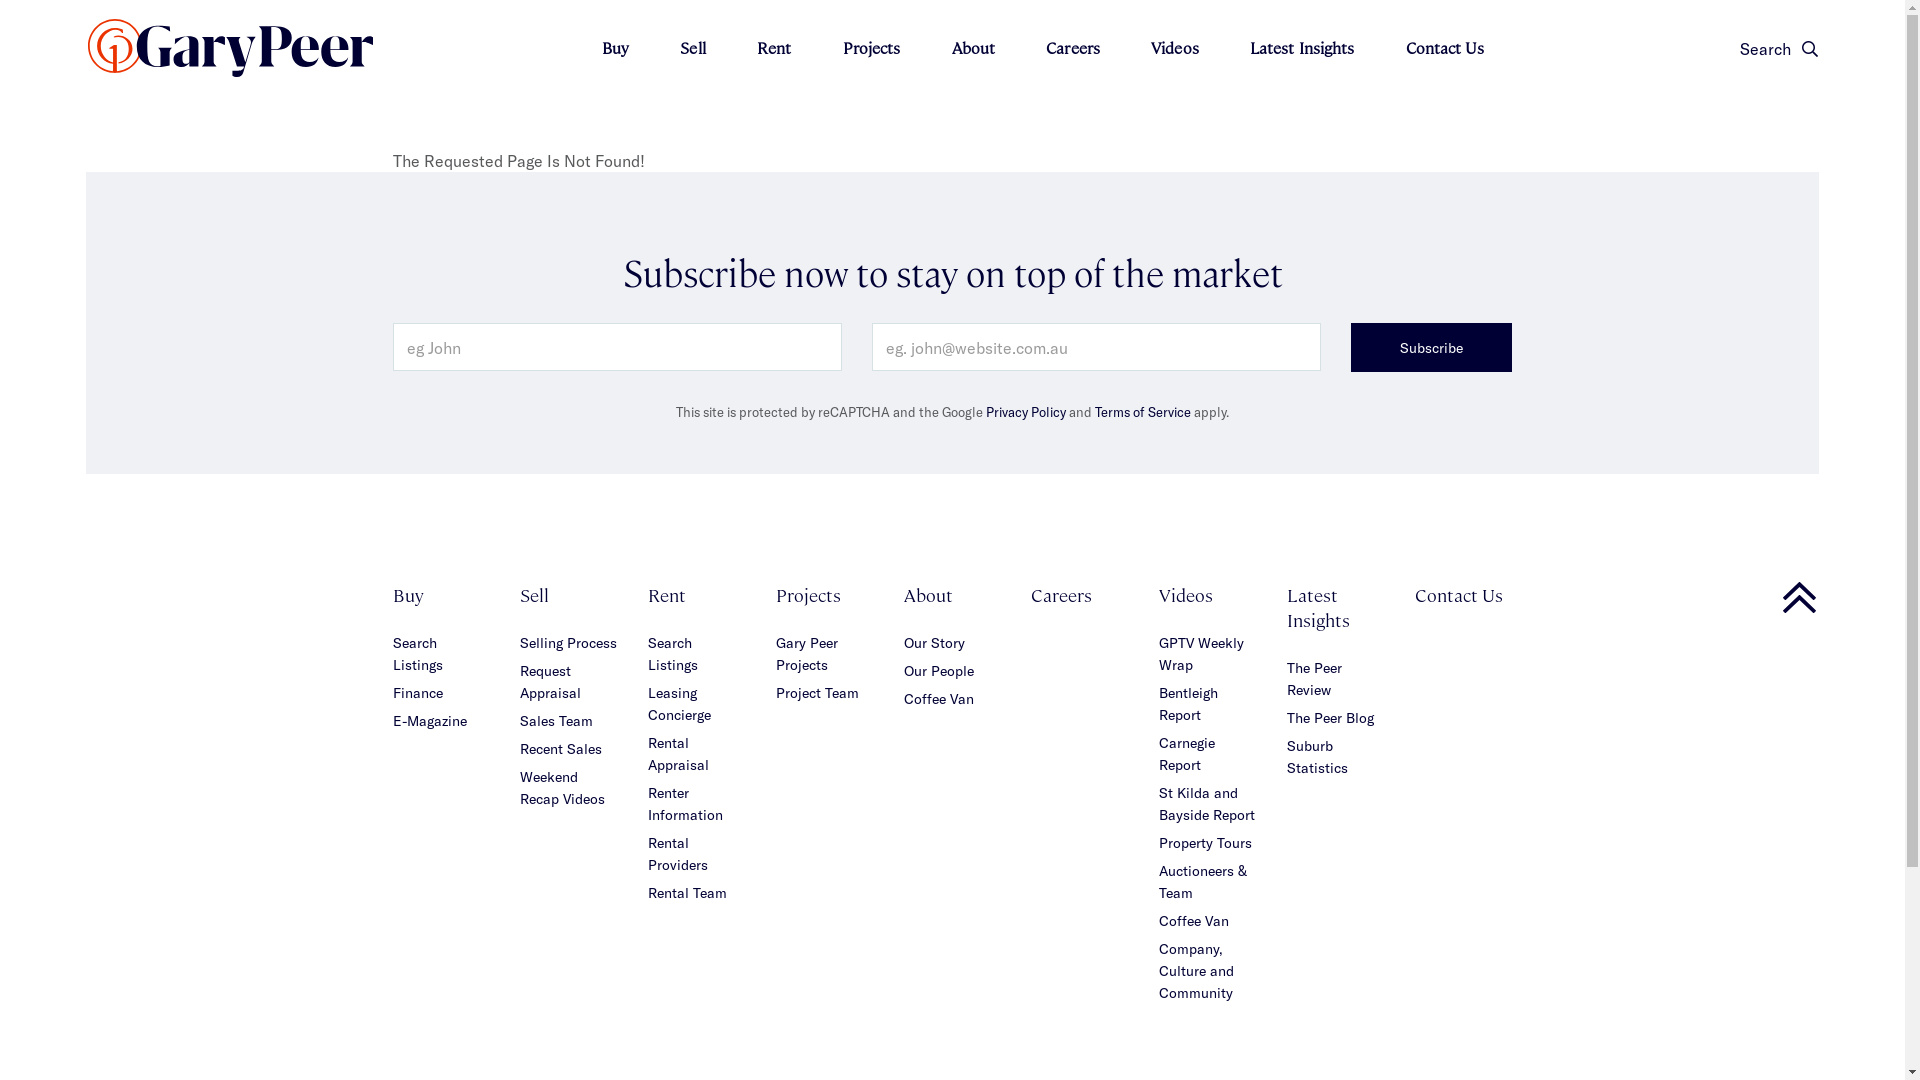 The height and width of the screenshot is (1080, 1920). I want to click on GPTV Weekly Wrap, so click(1202, 654).